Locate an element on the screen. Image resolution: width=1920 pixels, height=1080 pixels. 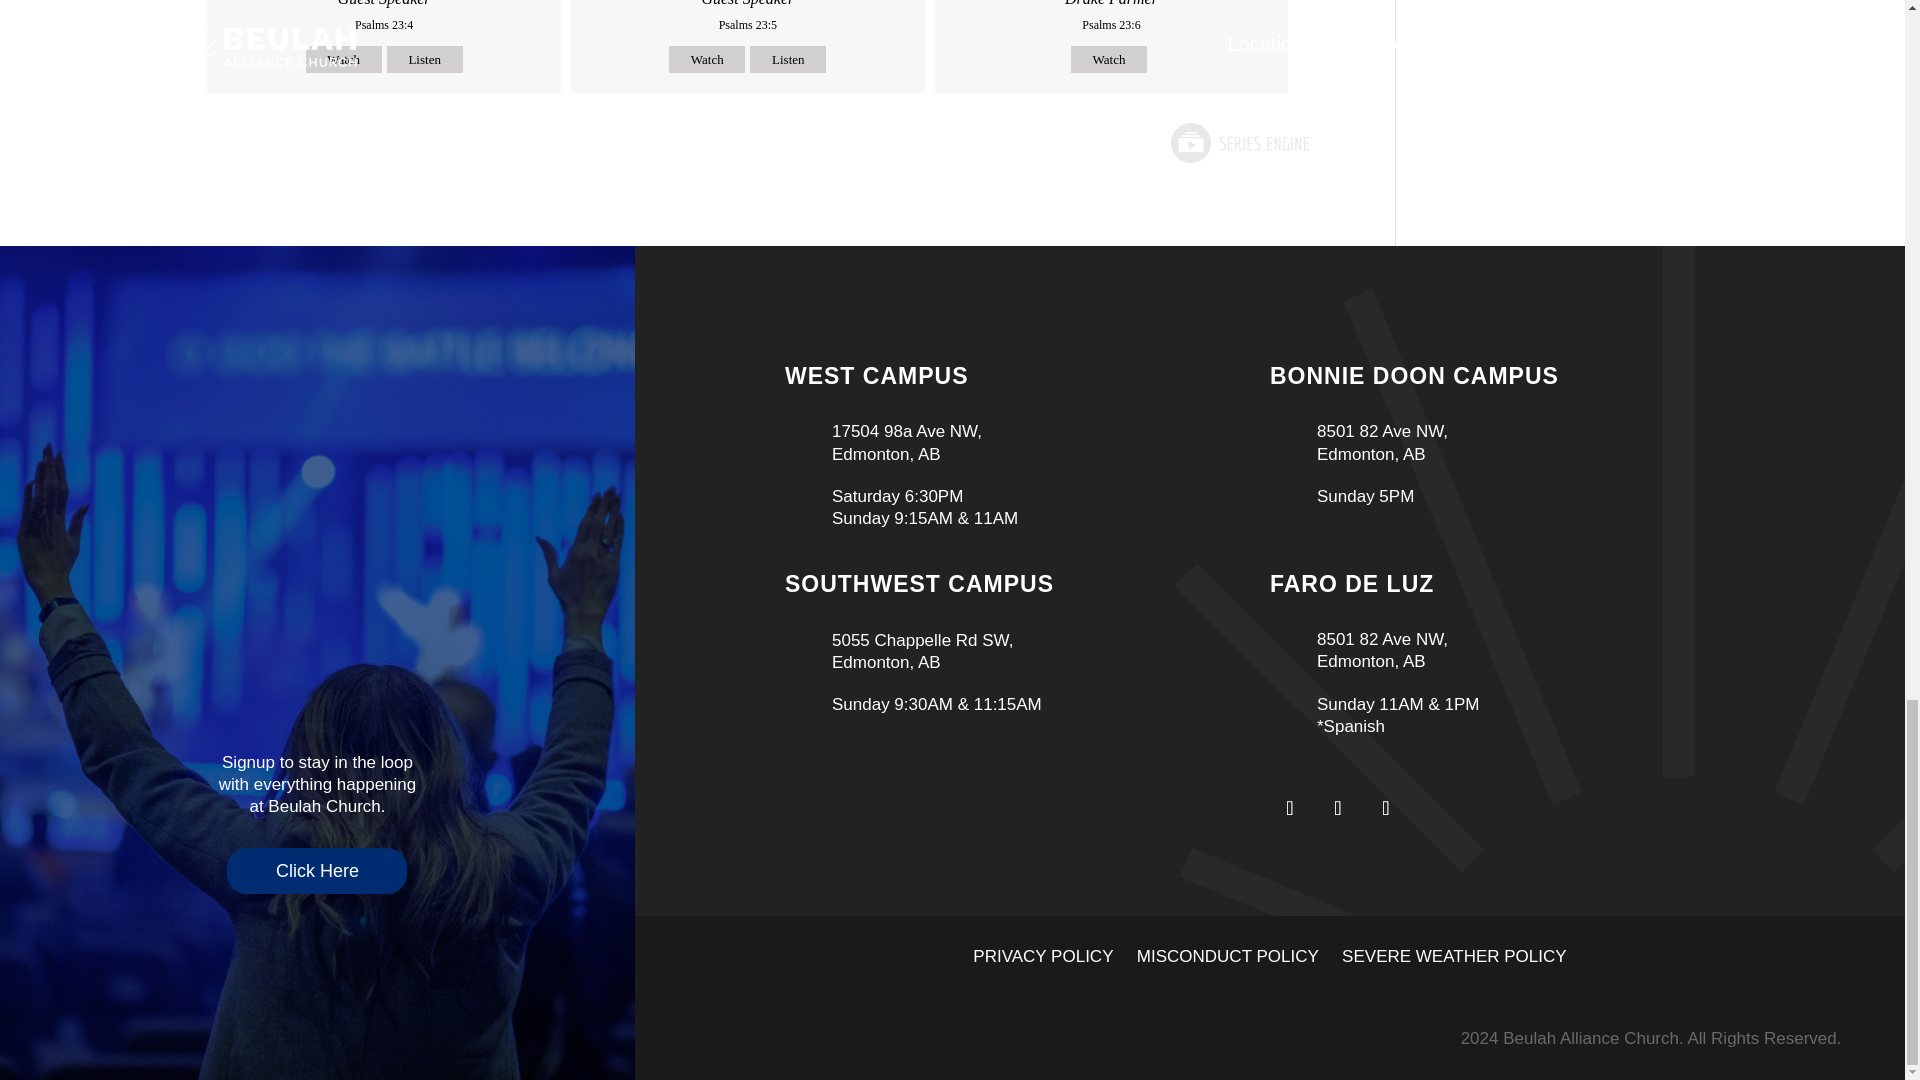
Follow on Facebook is located at coordinates (1289, 808).